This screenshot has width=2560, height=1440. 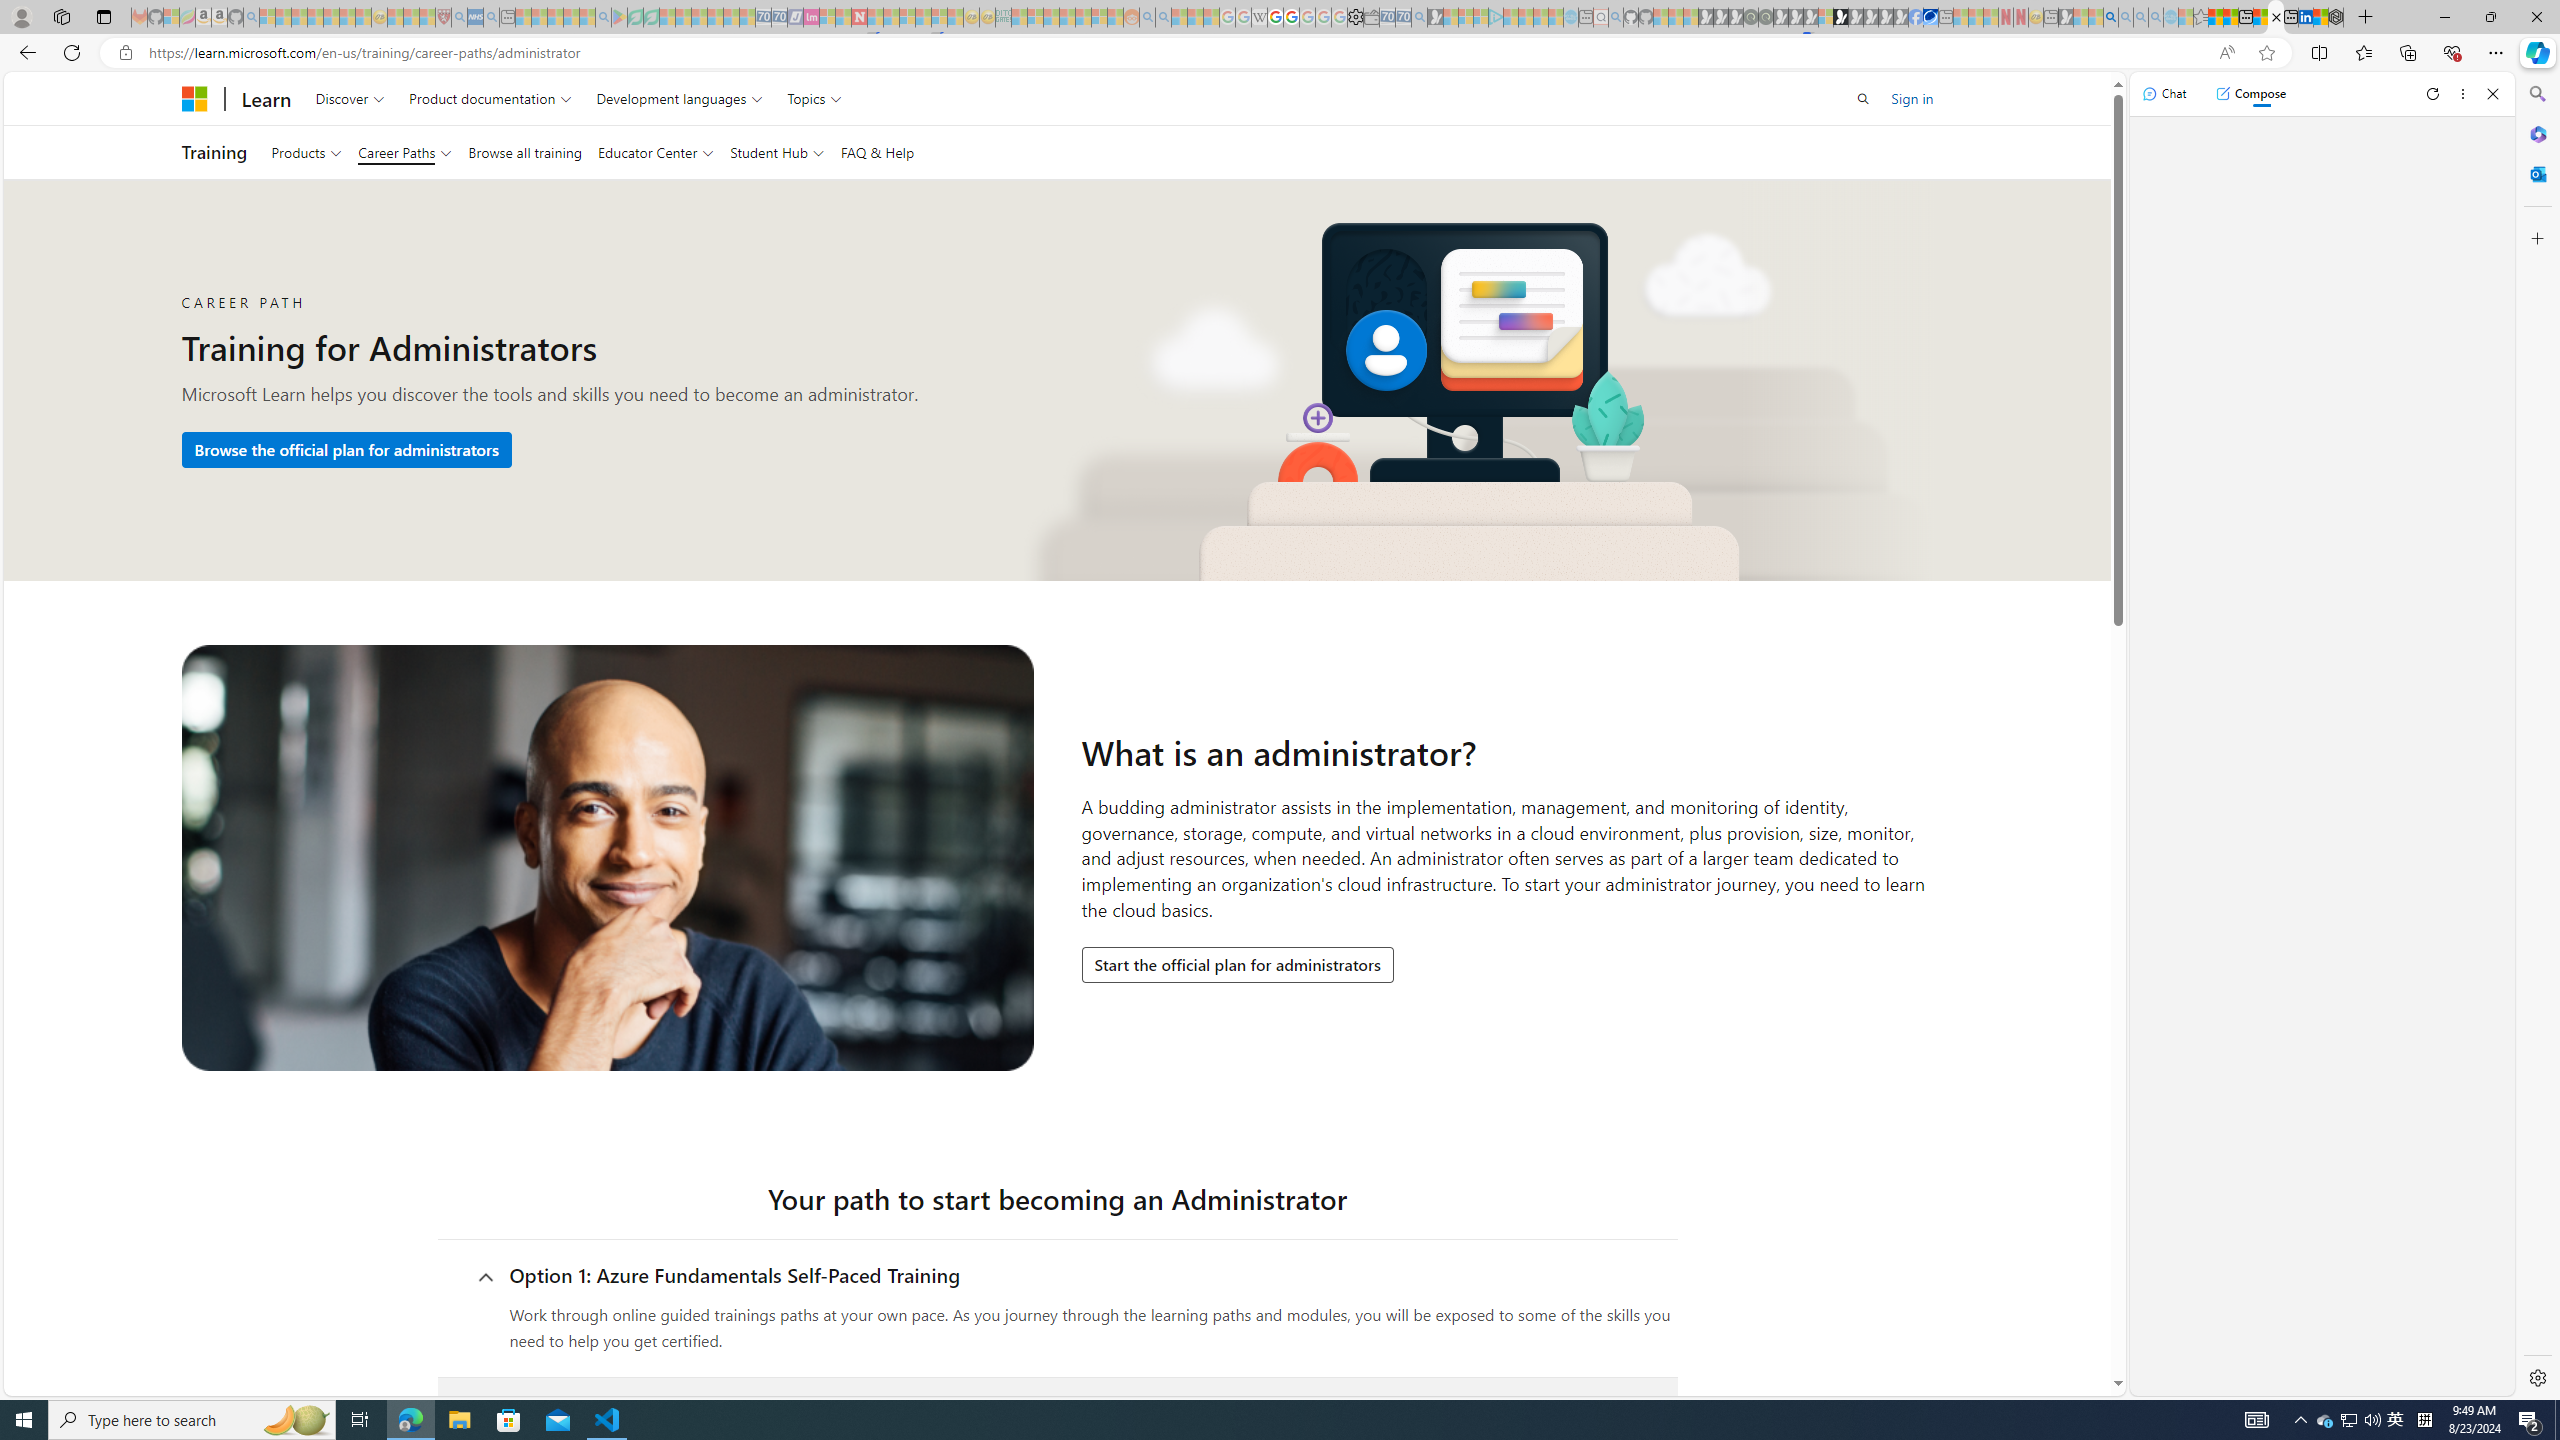 What do you see at coordinates (2306, 17) in the screenshot?
I see `LinkedIn` at bounding box center [2306, 17].